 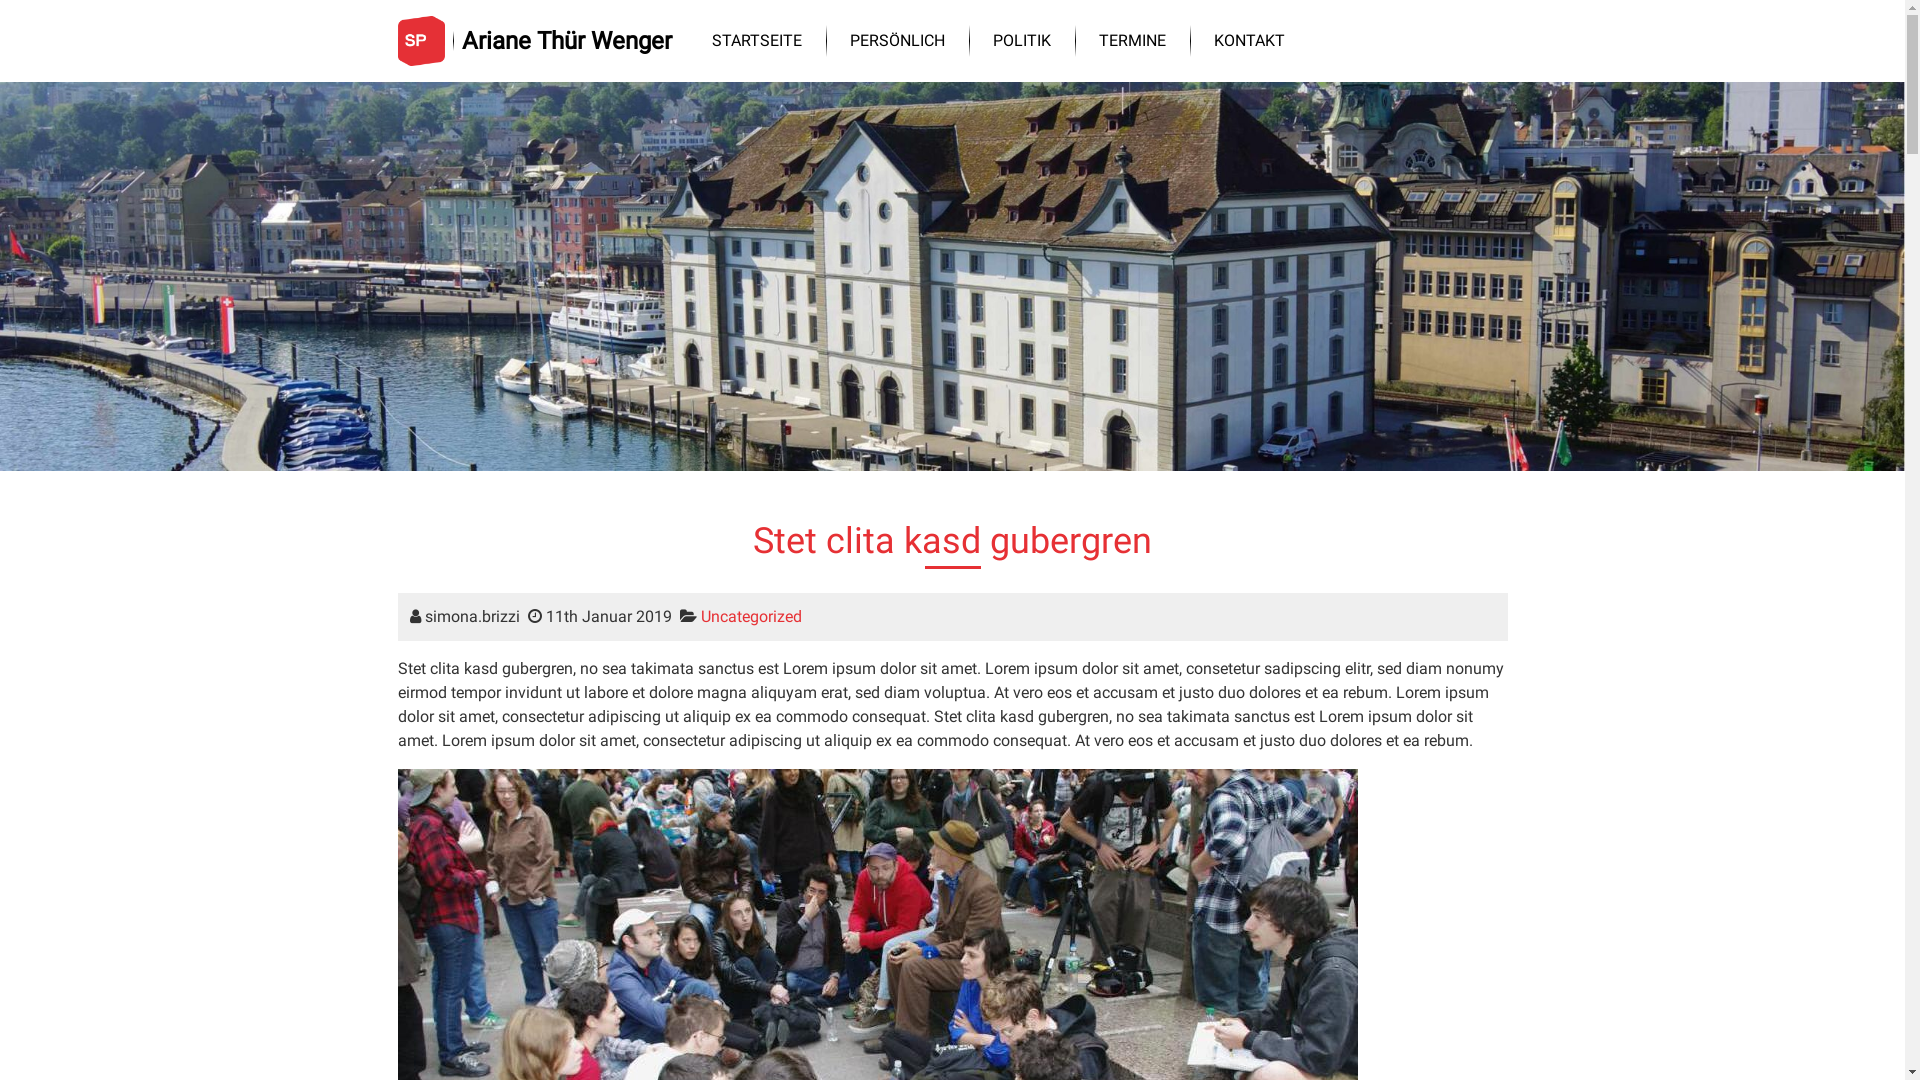 I want to click on Stet clita kasd gubergren, so click(x=952, y=540).